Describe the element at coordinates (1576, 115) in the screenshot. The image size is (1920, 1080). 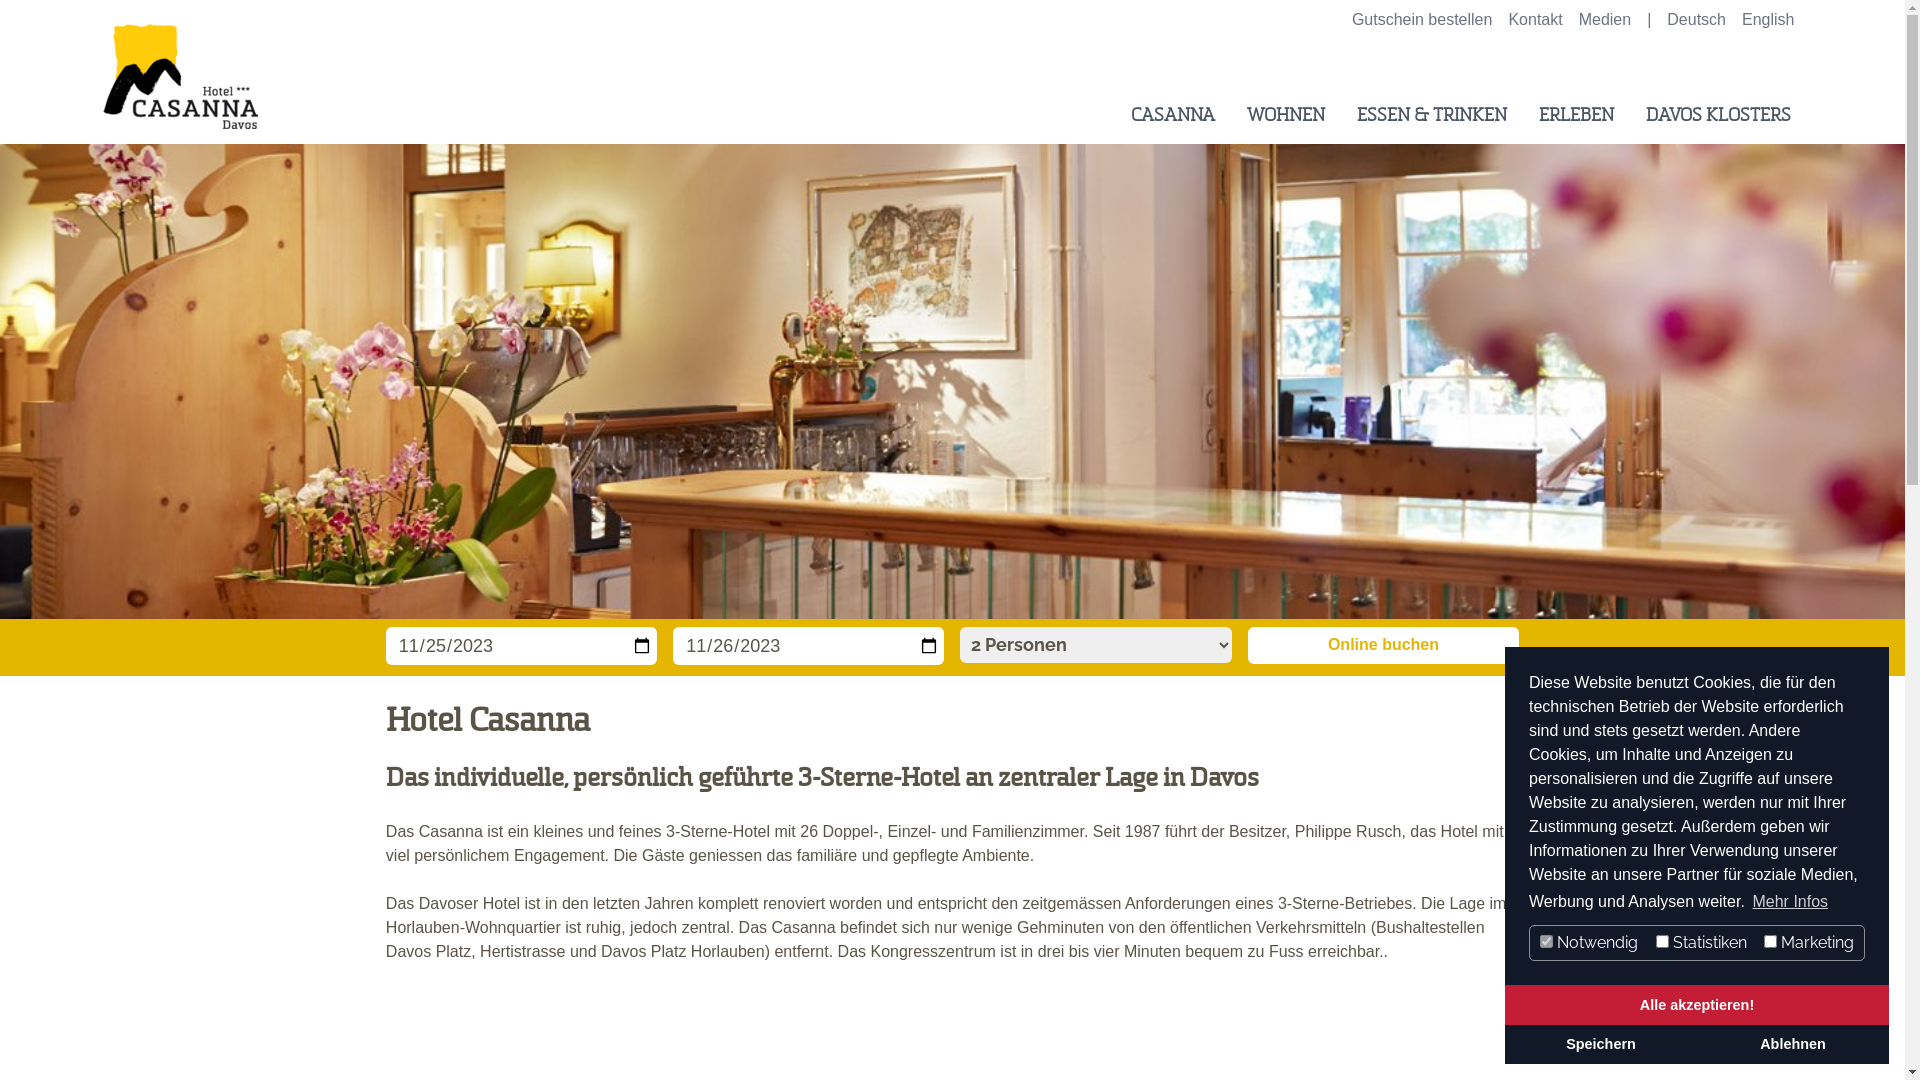
I see `ERLEBEN` at that location.